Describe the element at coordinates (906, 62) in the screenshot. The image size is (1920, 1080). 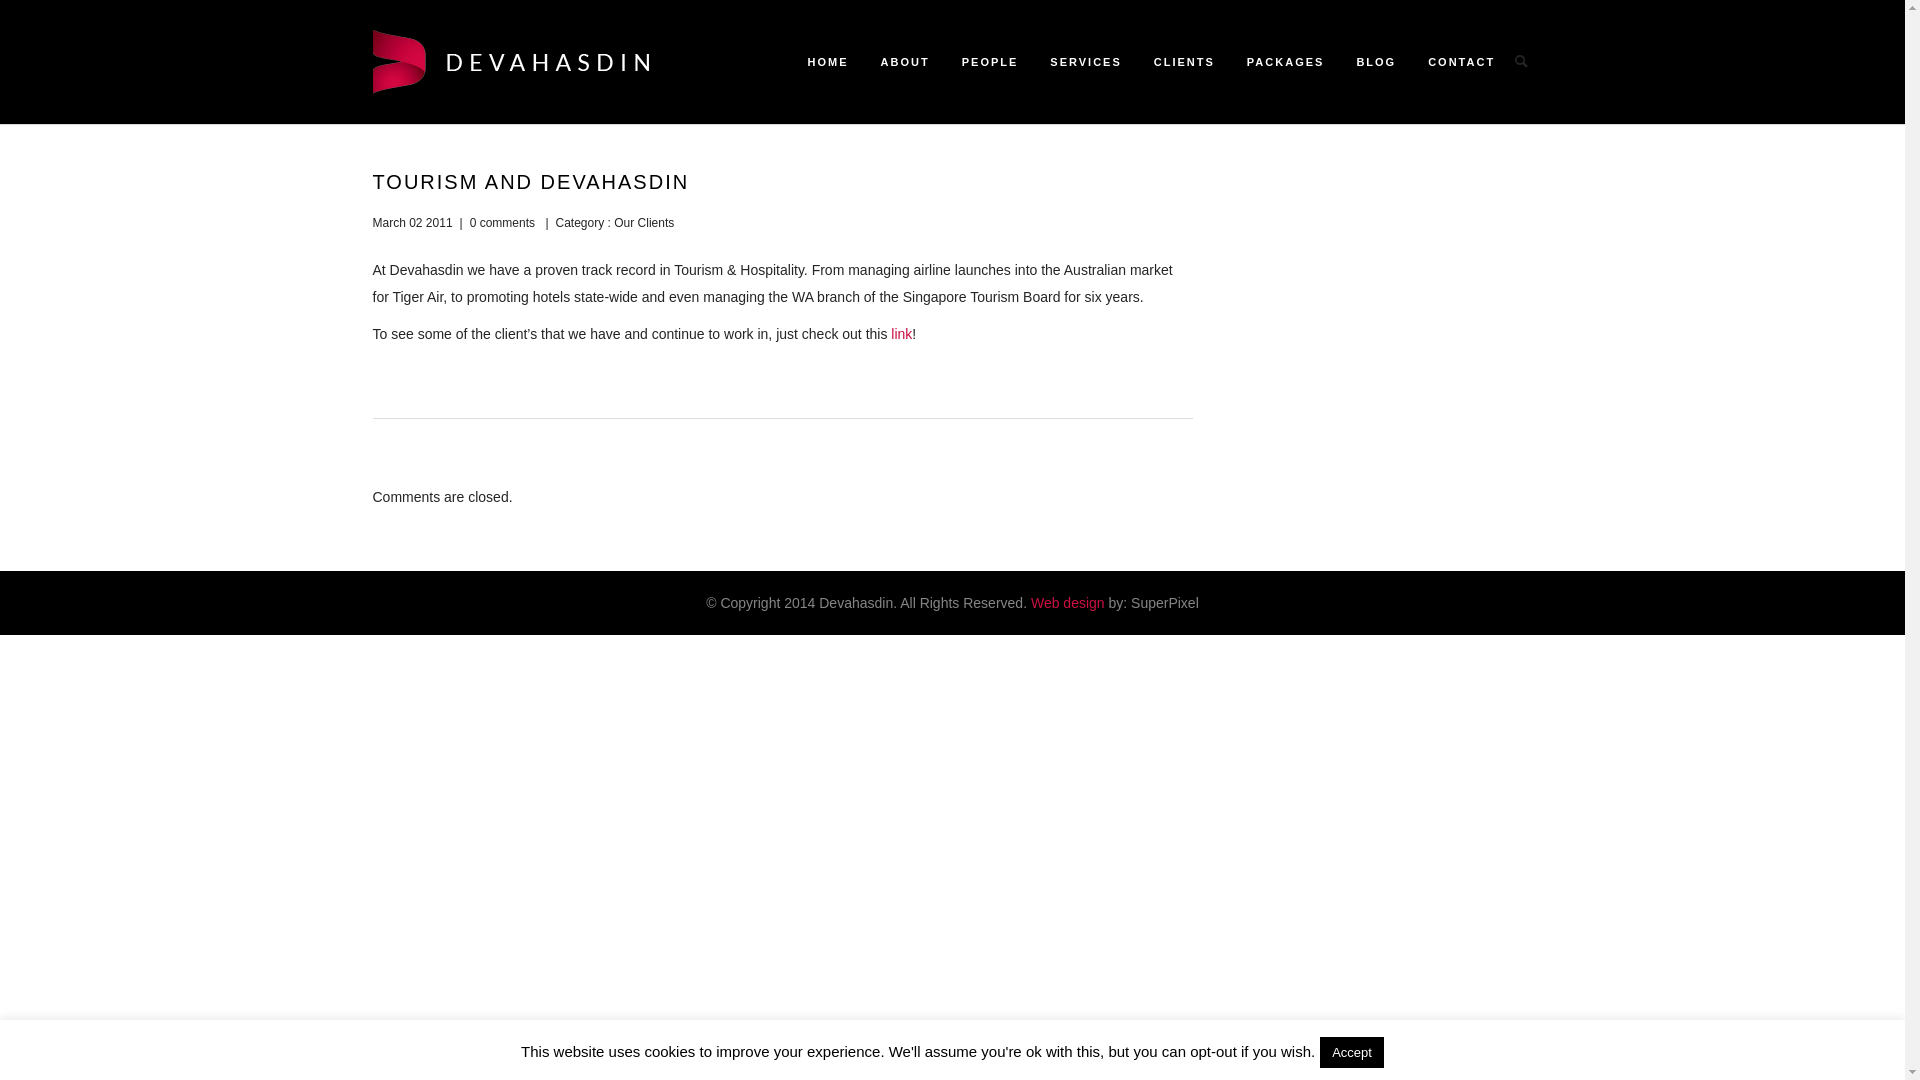
I see `ABOUT` at that location.